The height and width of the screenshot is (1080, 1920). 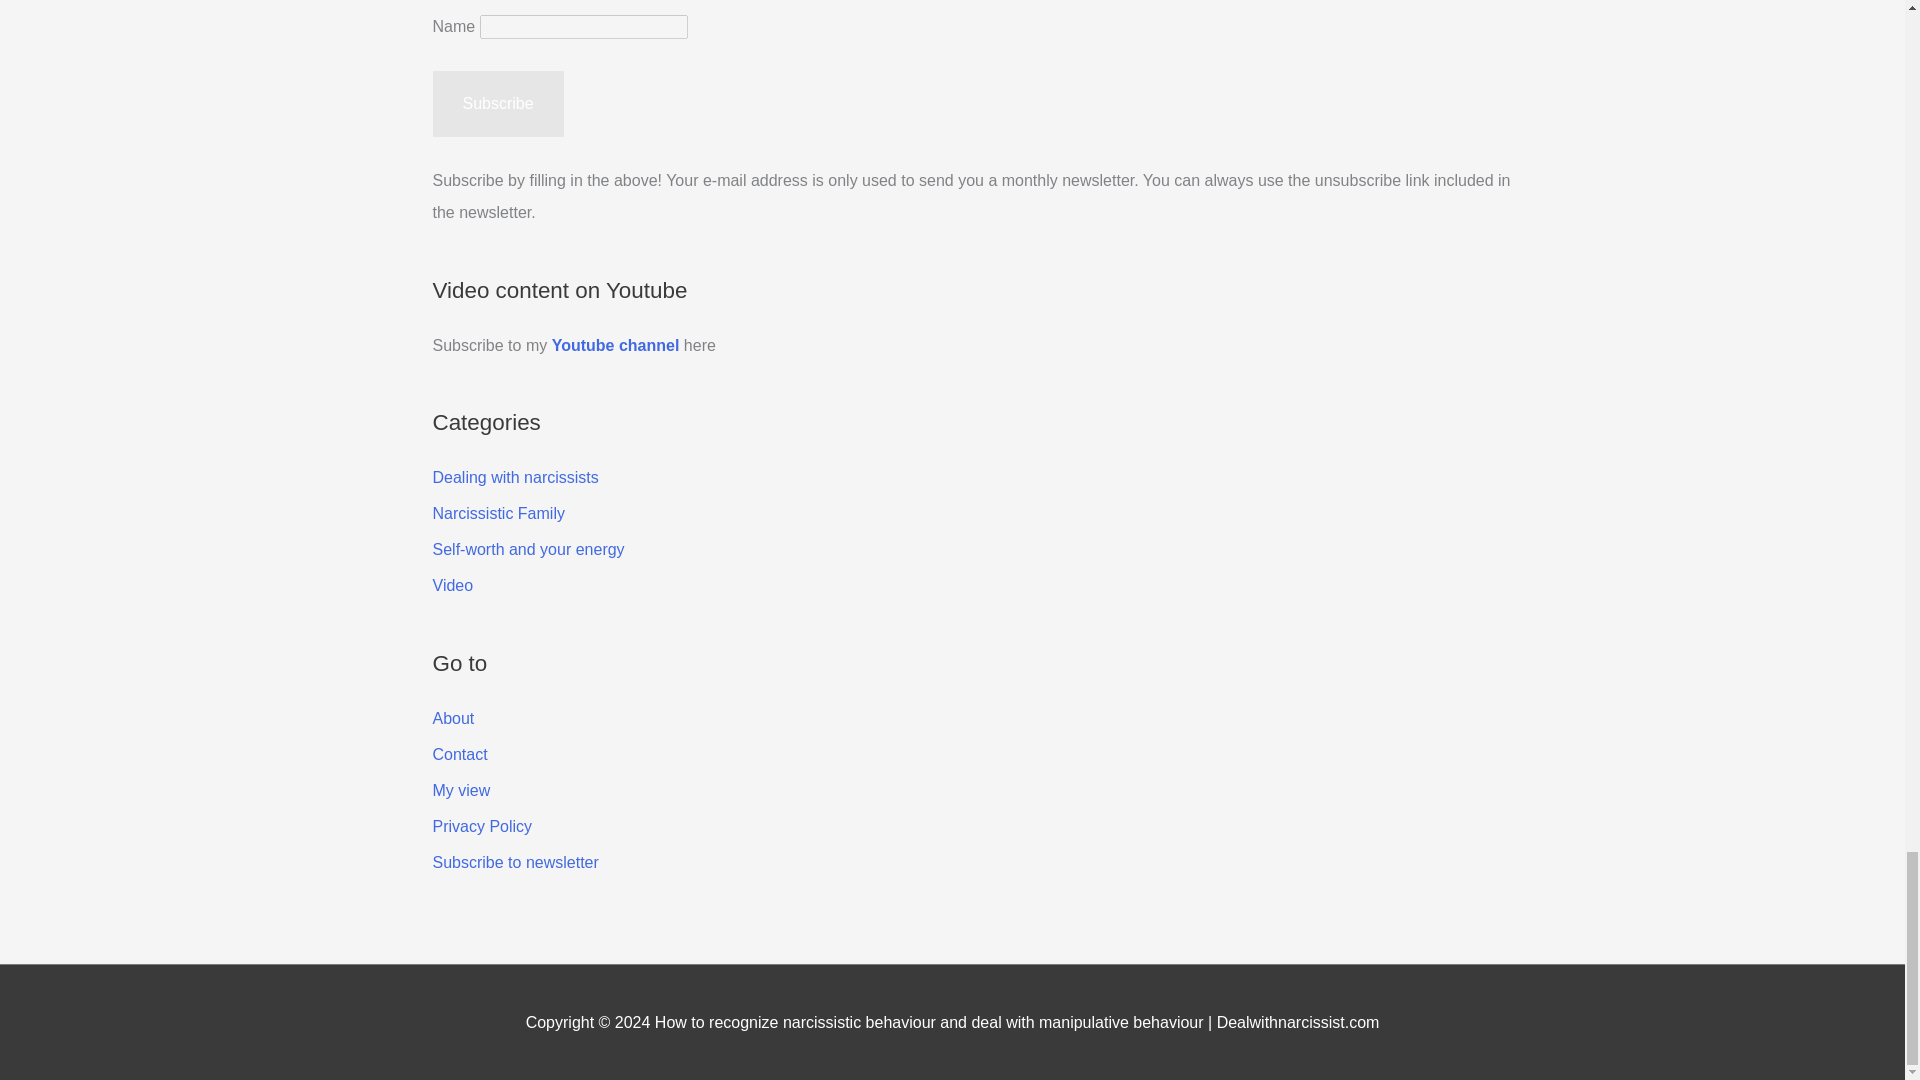 What do you see at coordinates (452, 585) in the screenshot?
I see `Video` at bounding box center [452, 585].